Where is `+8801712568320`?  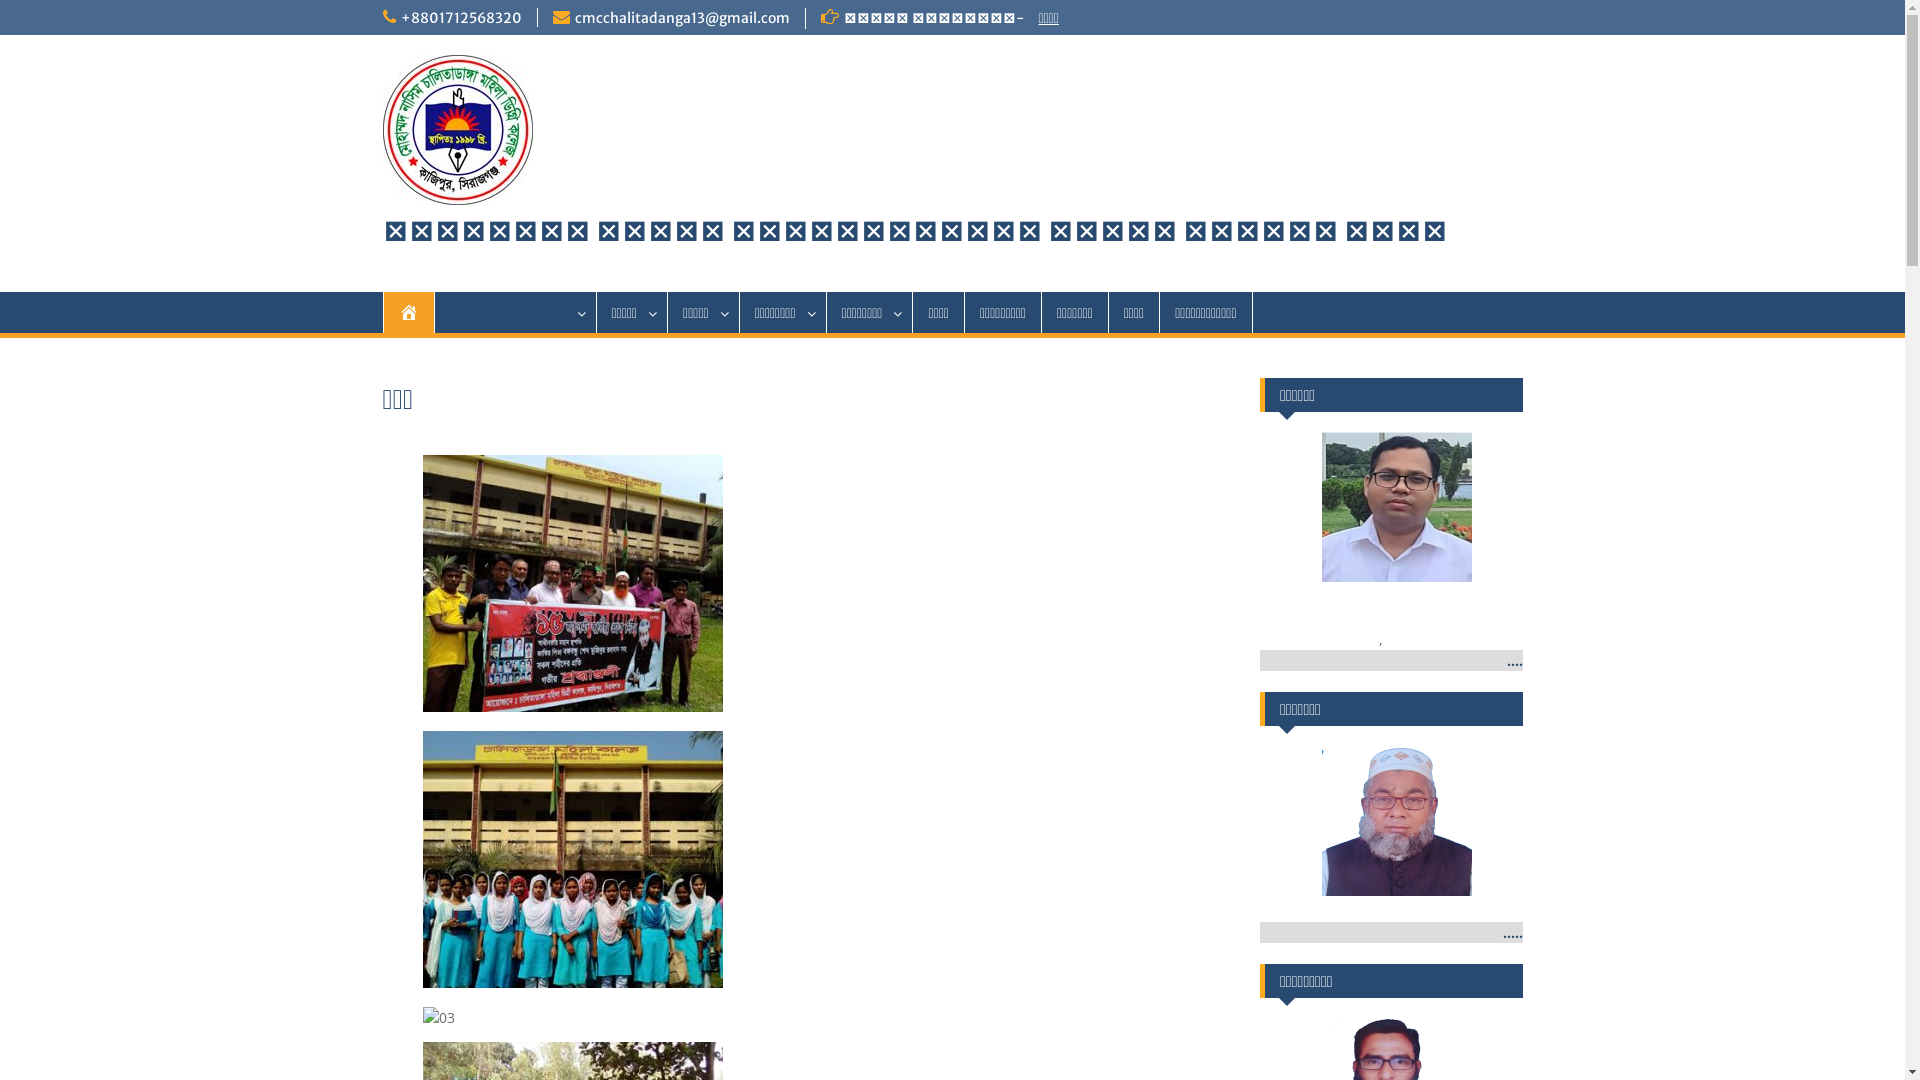 +8801712568320 is located at coordinates (460, 18).